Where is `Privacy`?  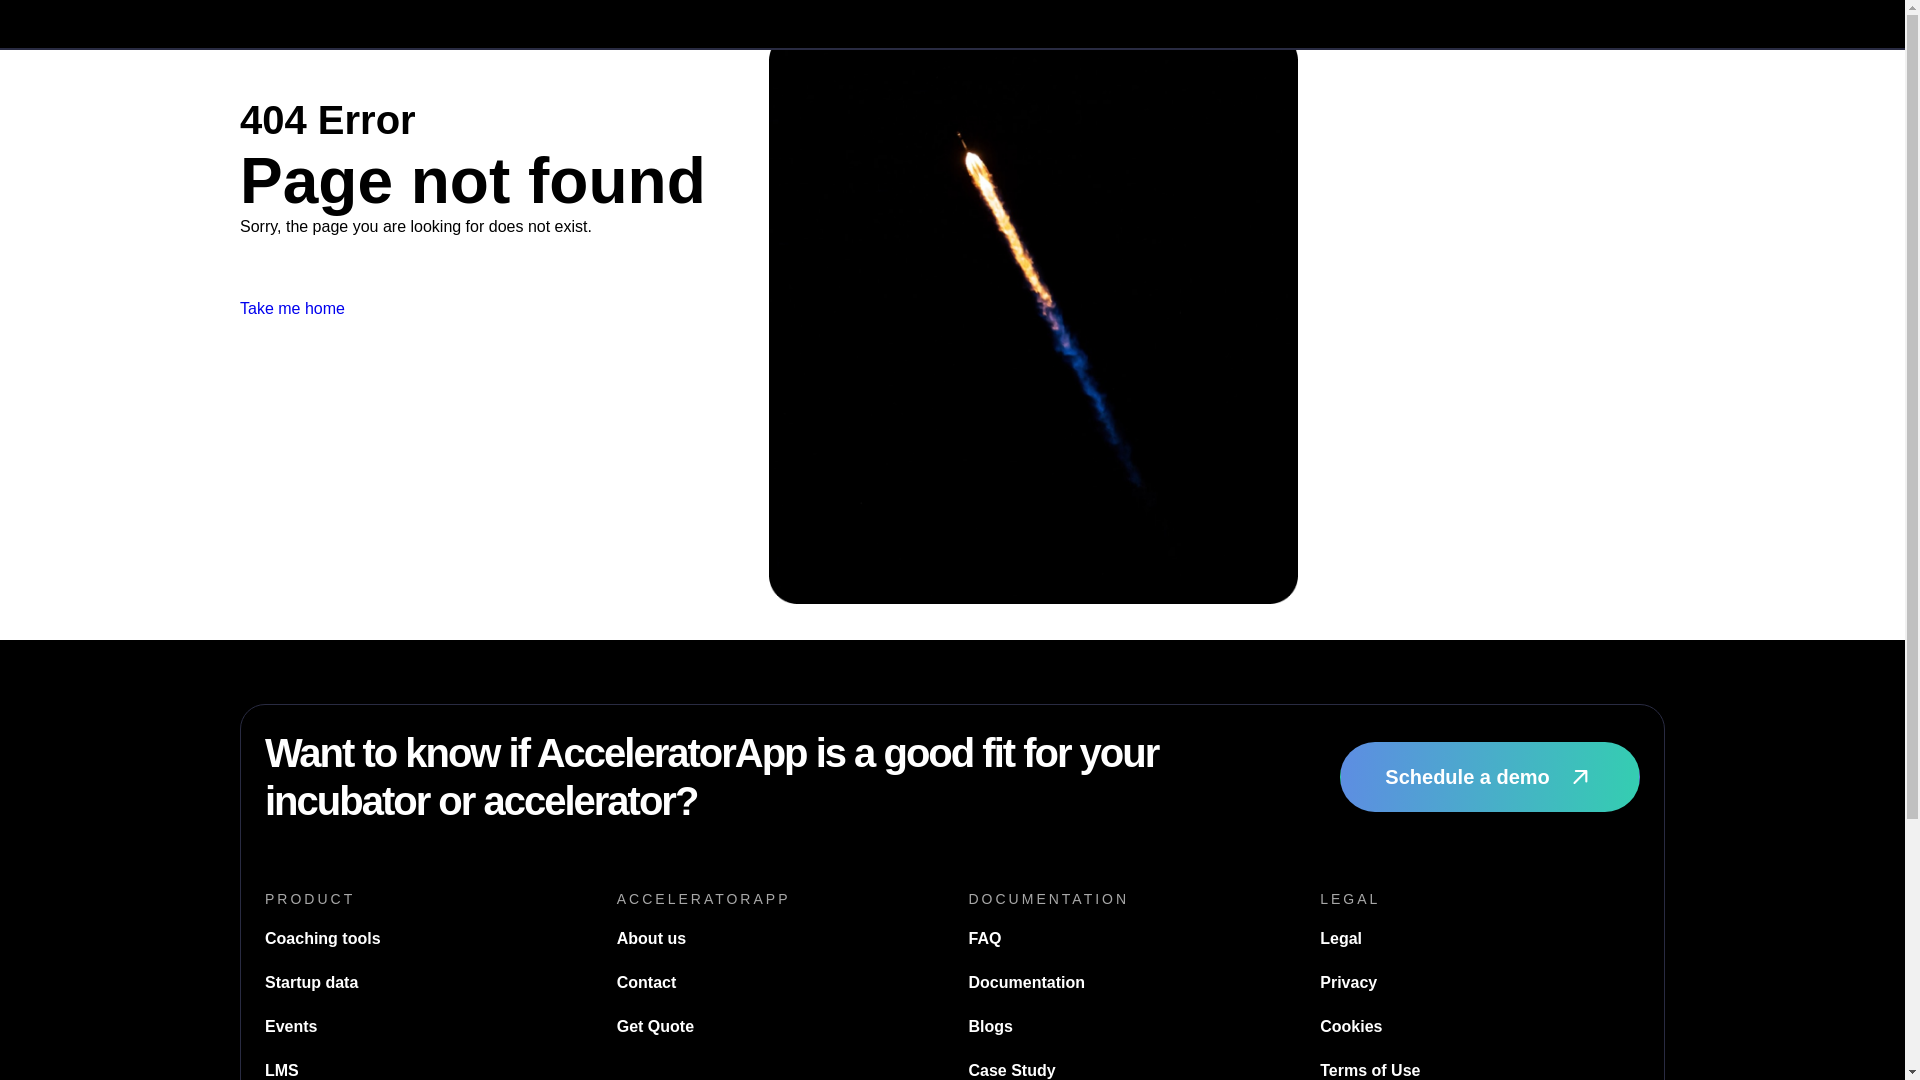
Privacy is located at coordinates (1348, 982).